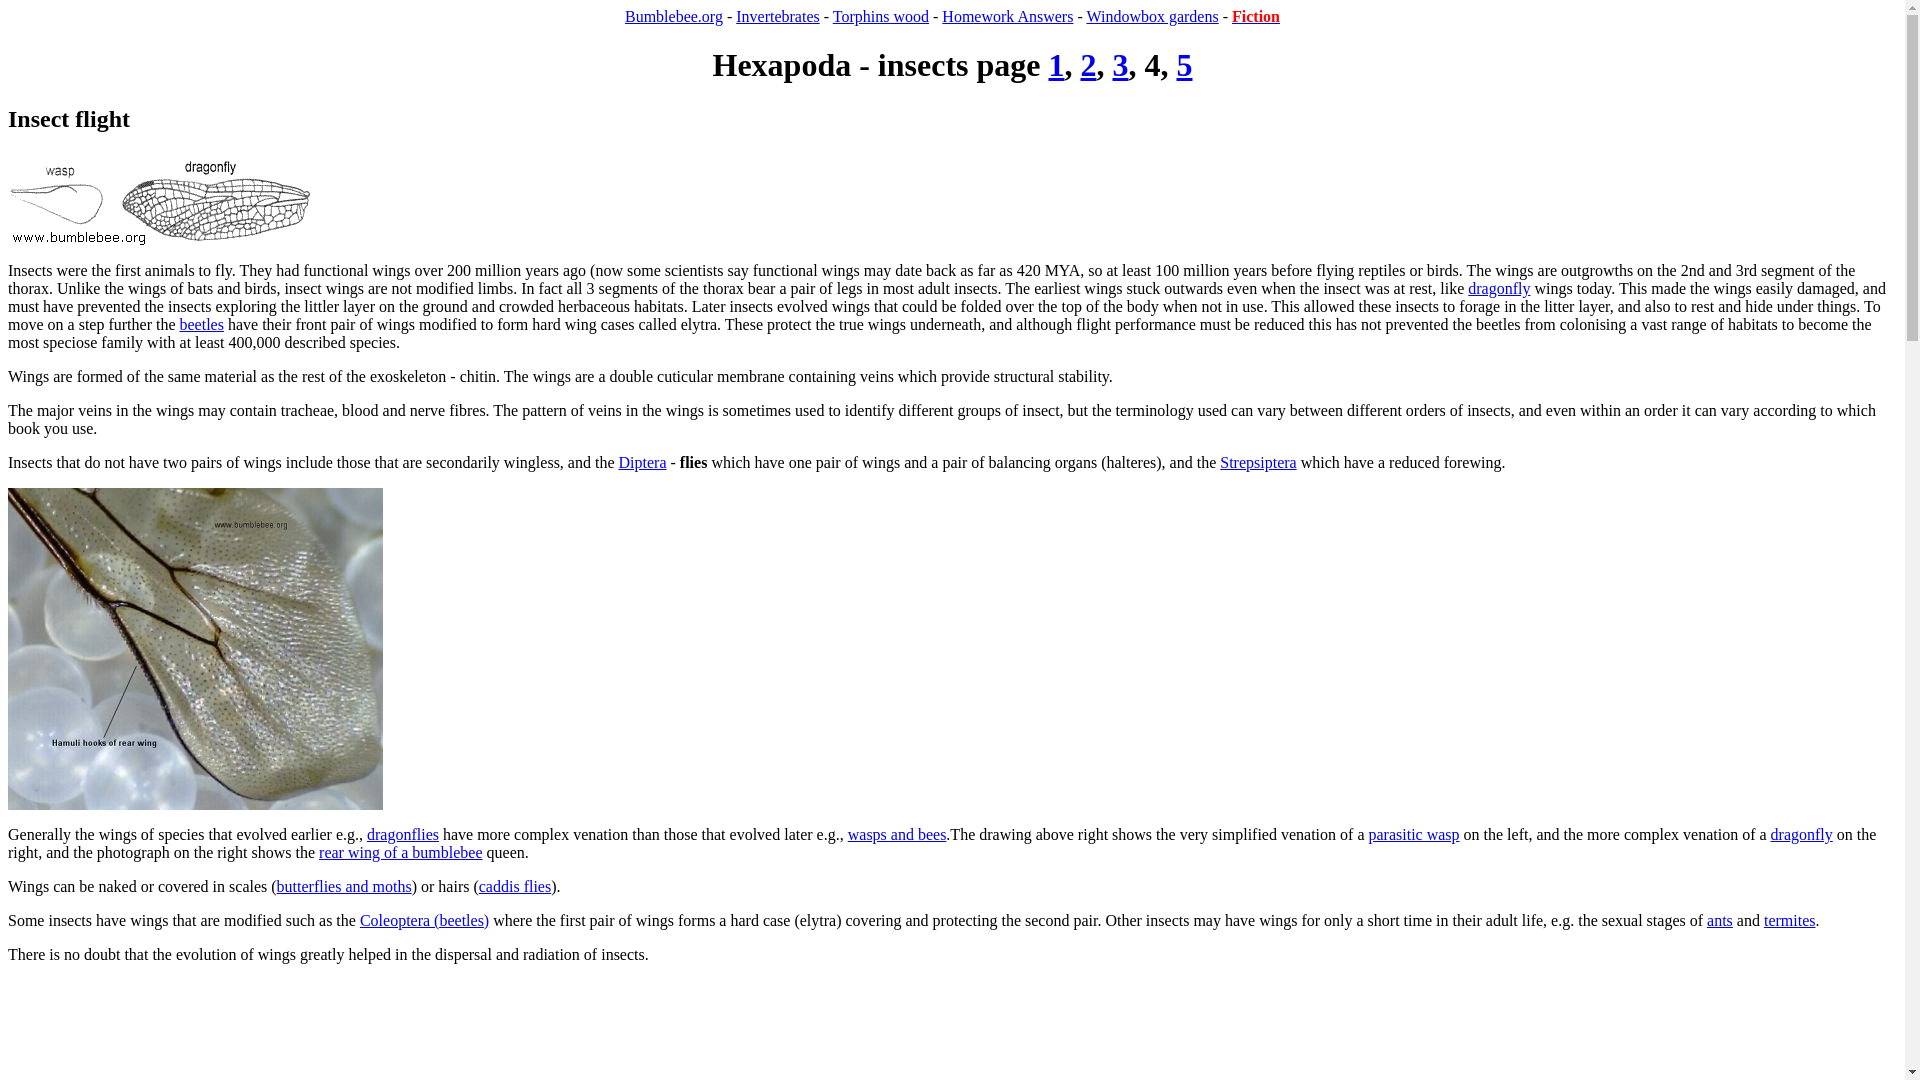  What do you see at coordinates (514, 886) in the screenshot?
I see `caddis flies` at bounding box center [514, 886].